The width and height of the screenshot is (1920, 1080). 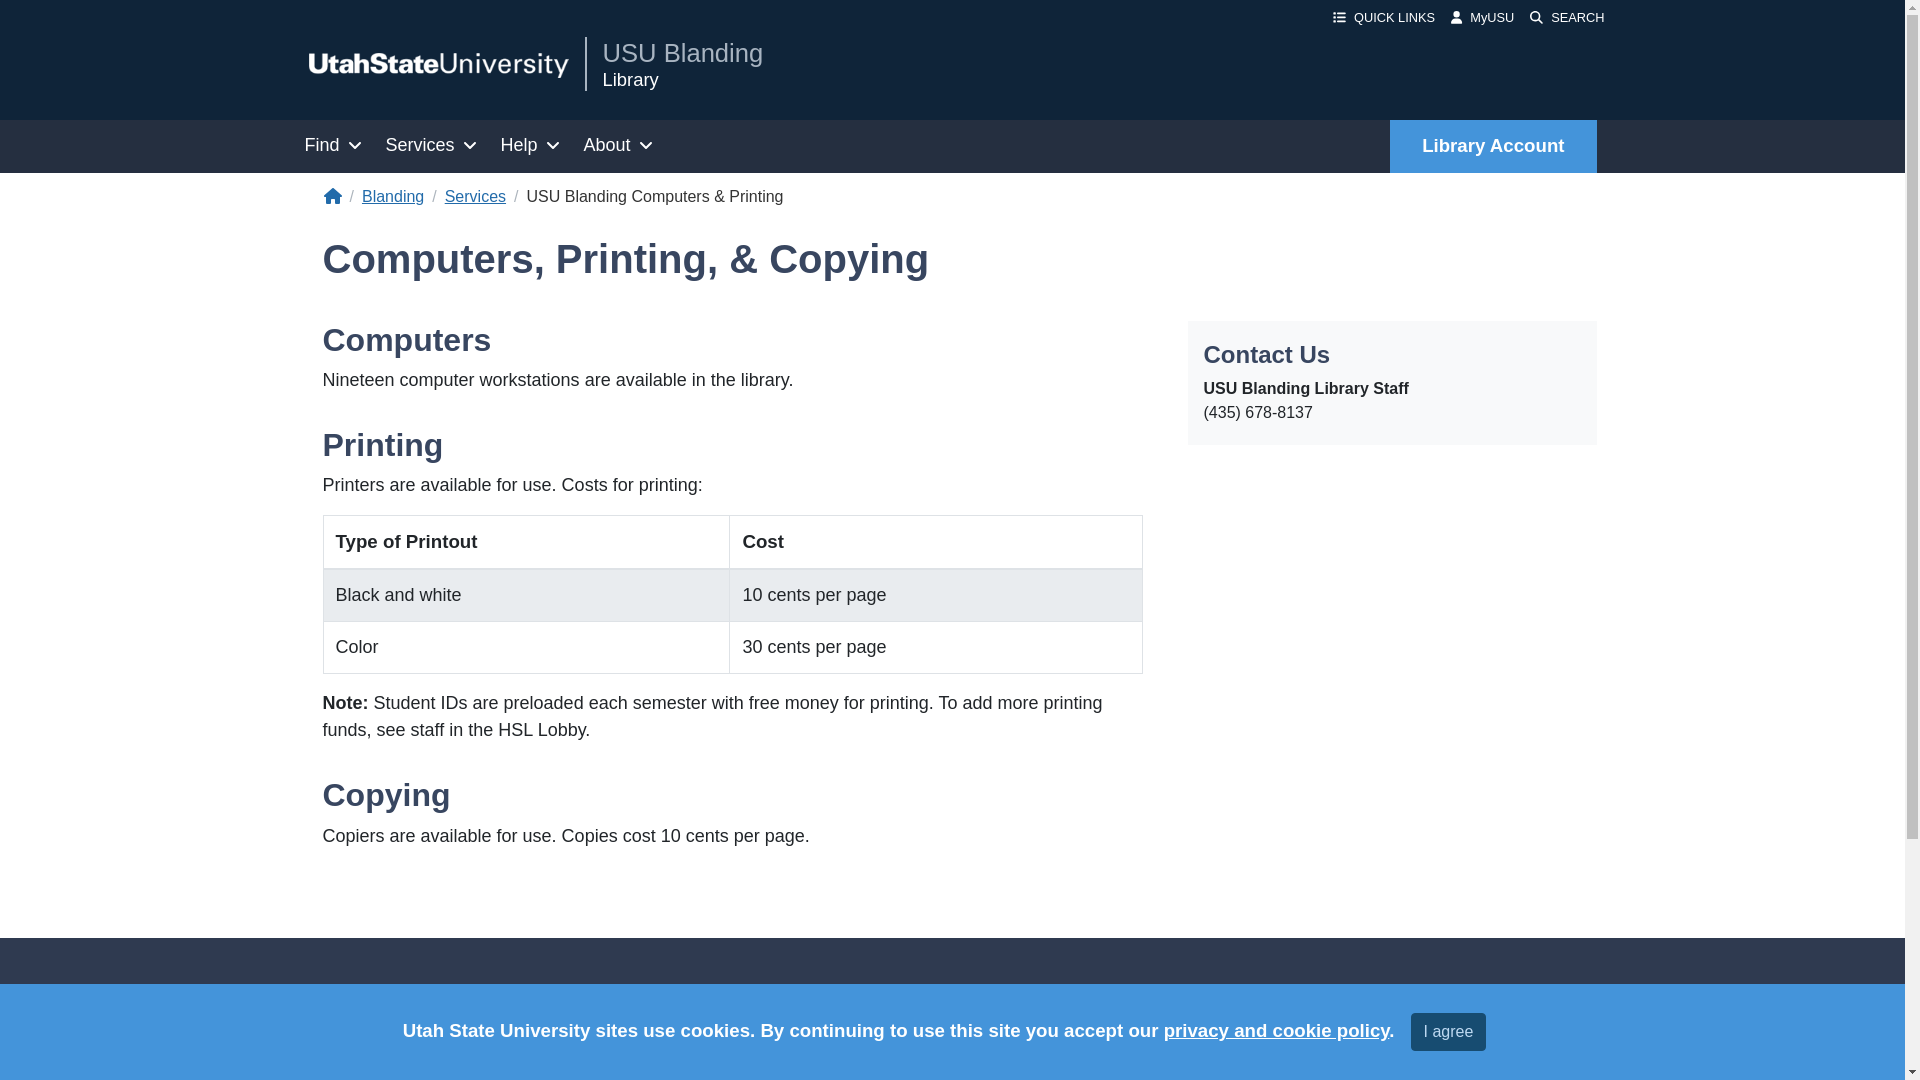 I want to click on Library, so click(x=682, y=80).